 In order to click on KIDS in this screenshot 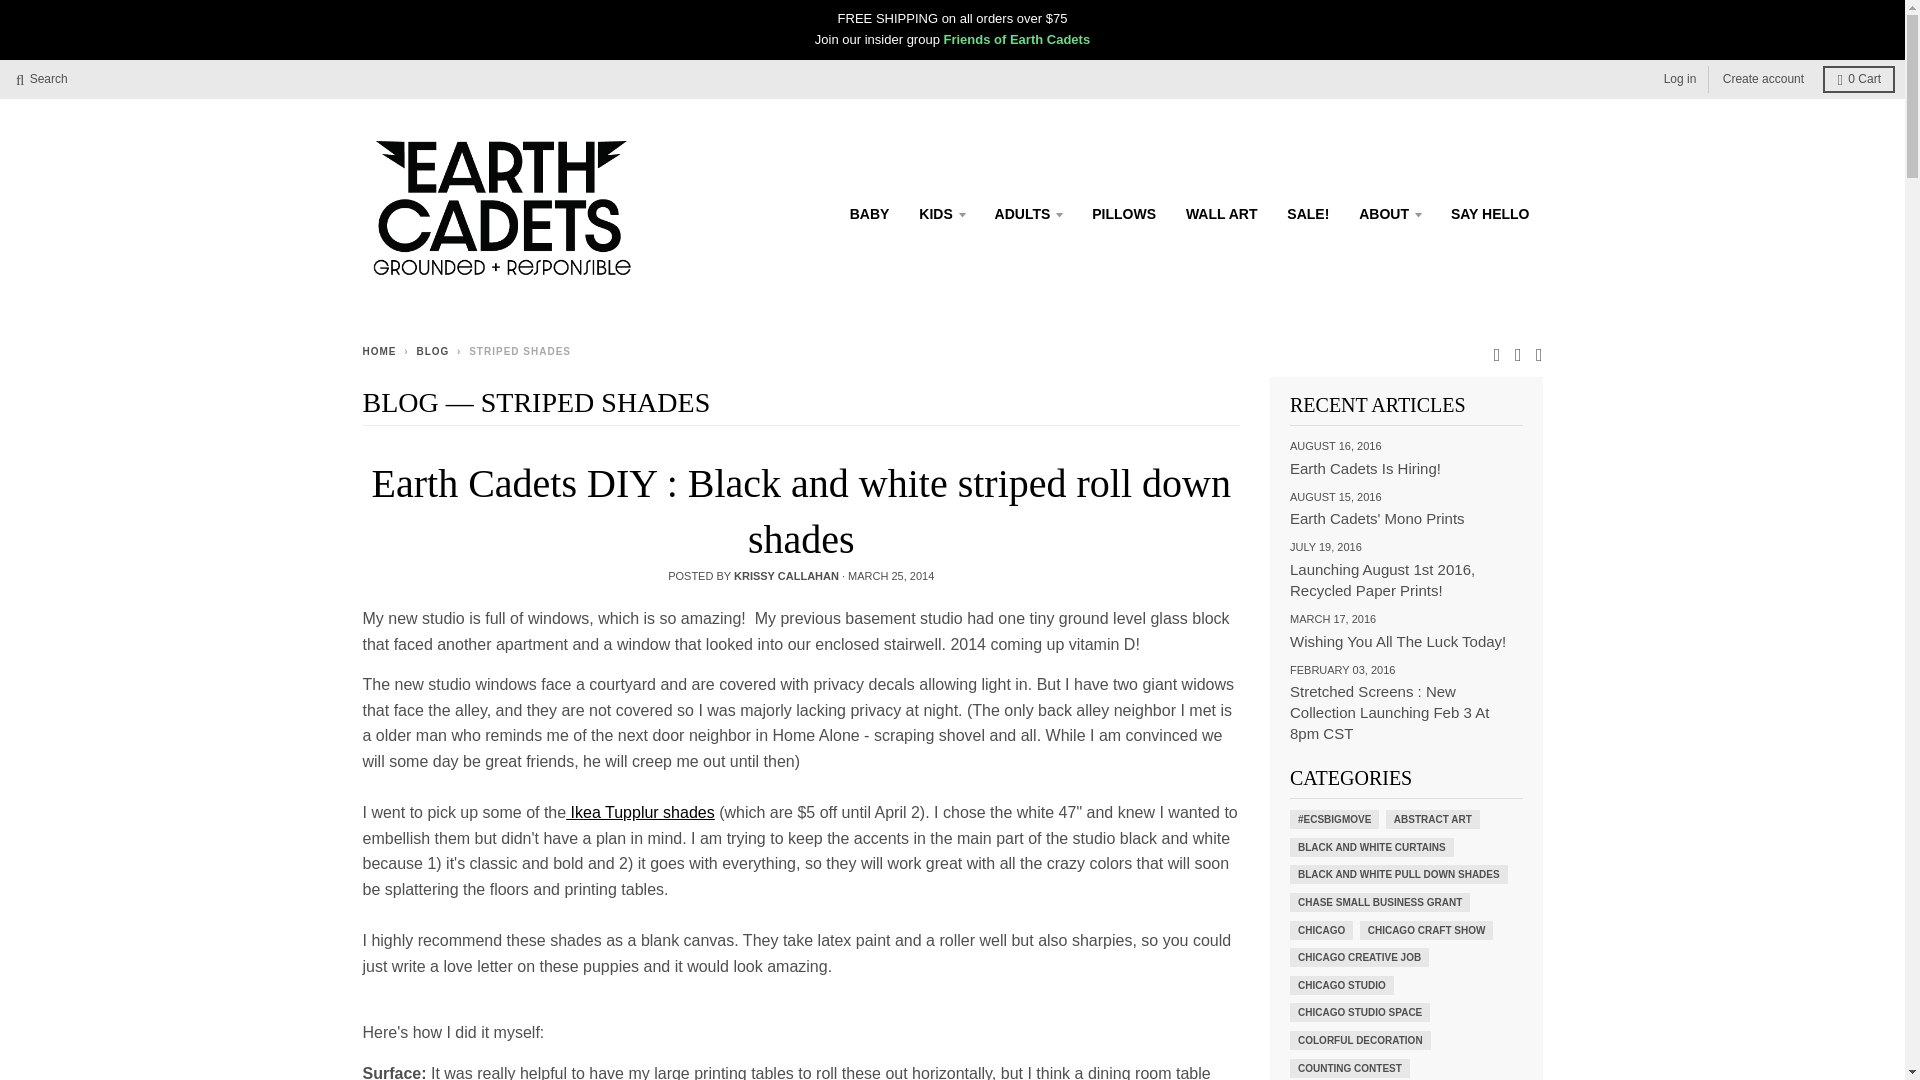, I will do `click(942, 214)`.